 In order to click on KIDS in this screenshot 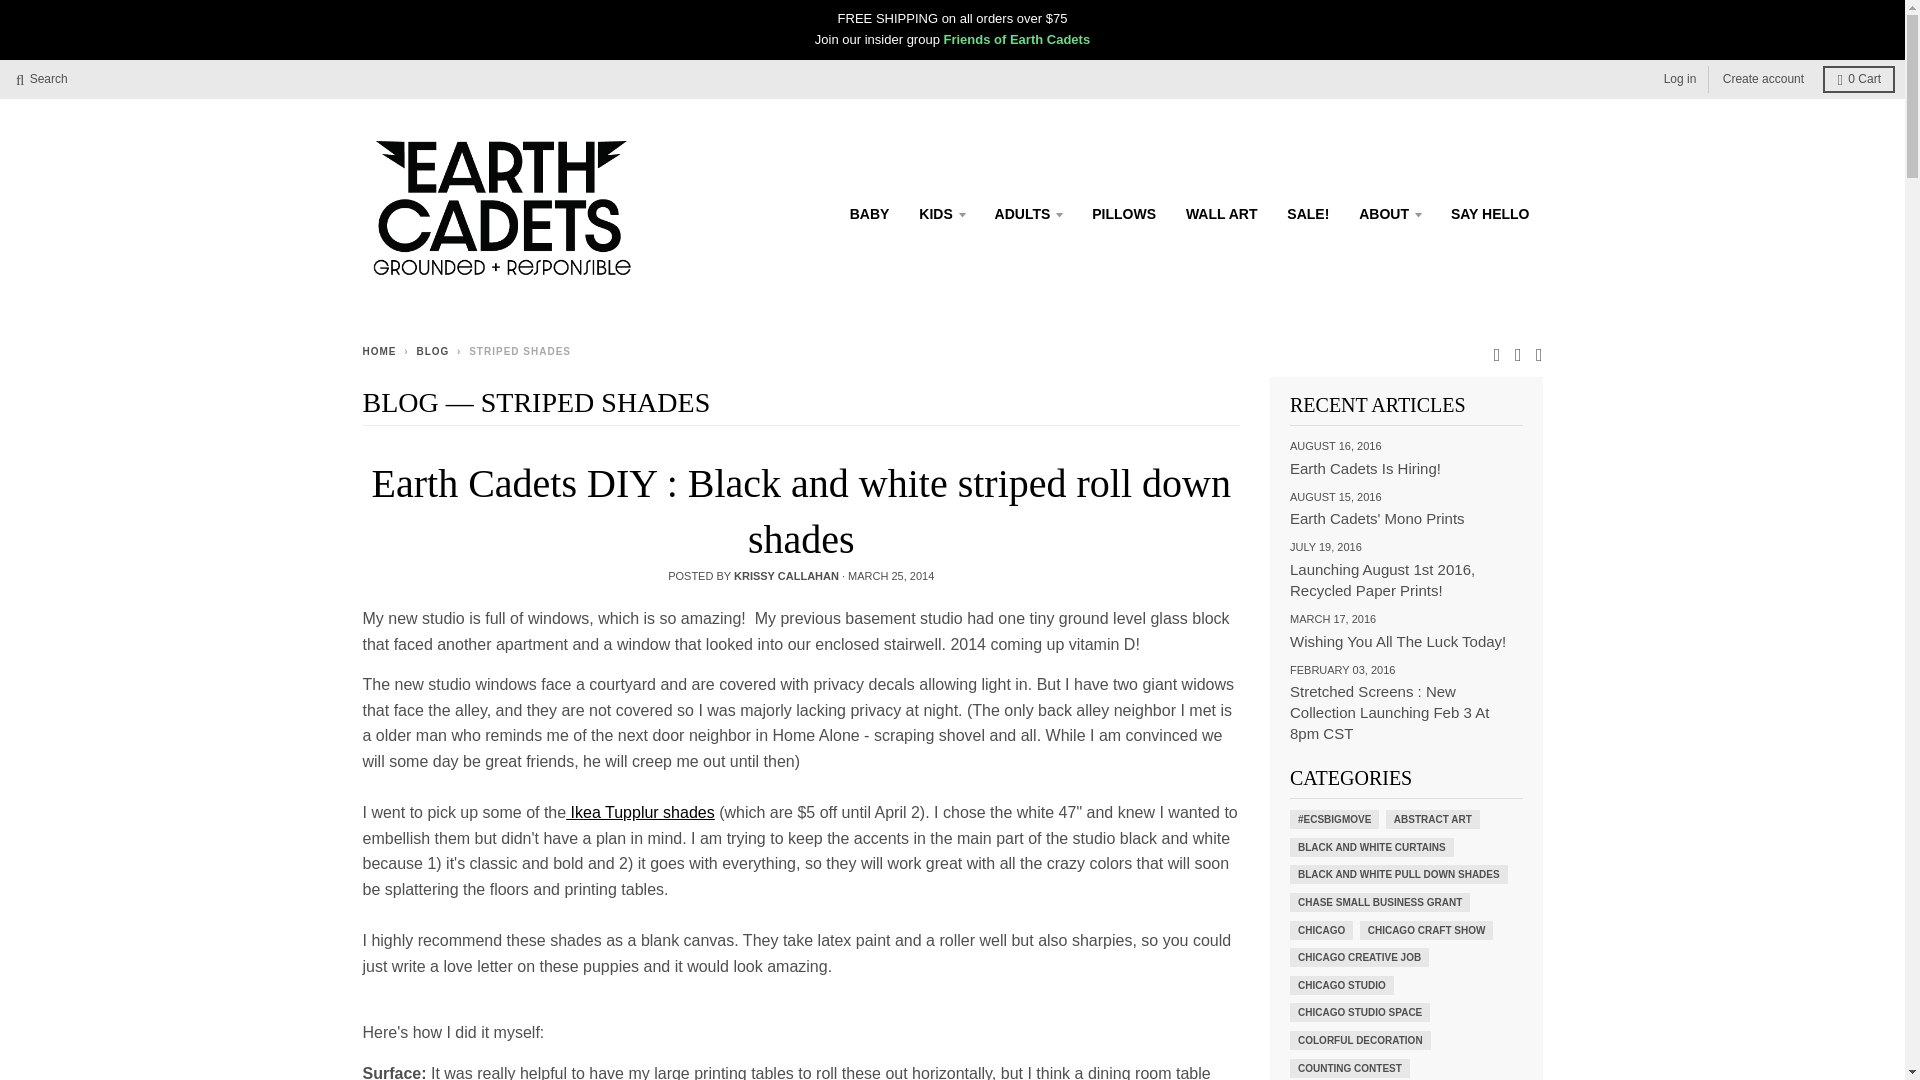, I will do `click(942, 214)`.